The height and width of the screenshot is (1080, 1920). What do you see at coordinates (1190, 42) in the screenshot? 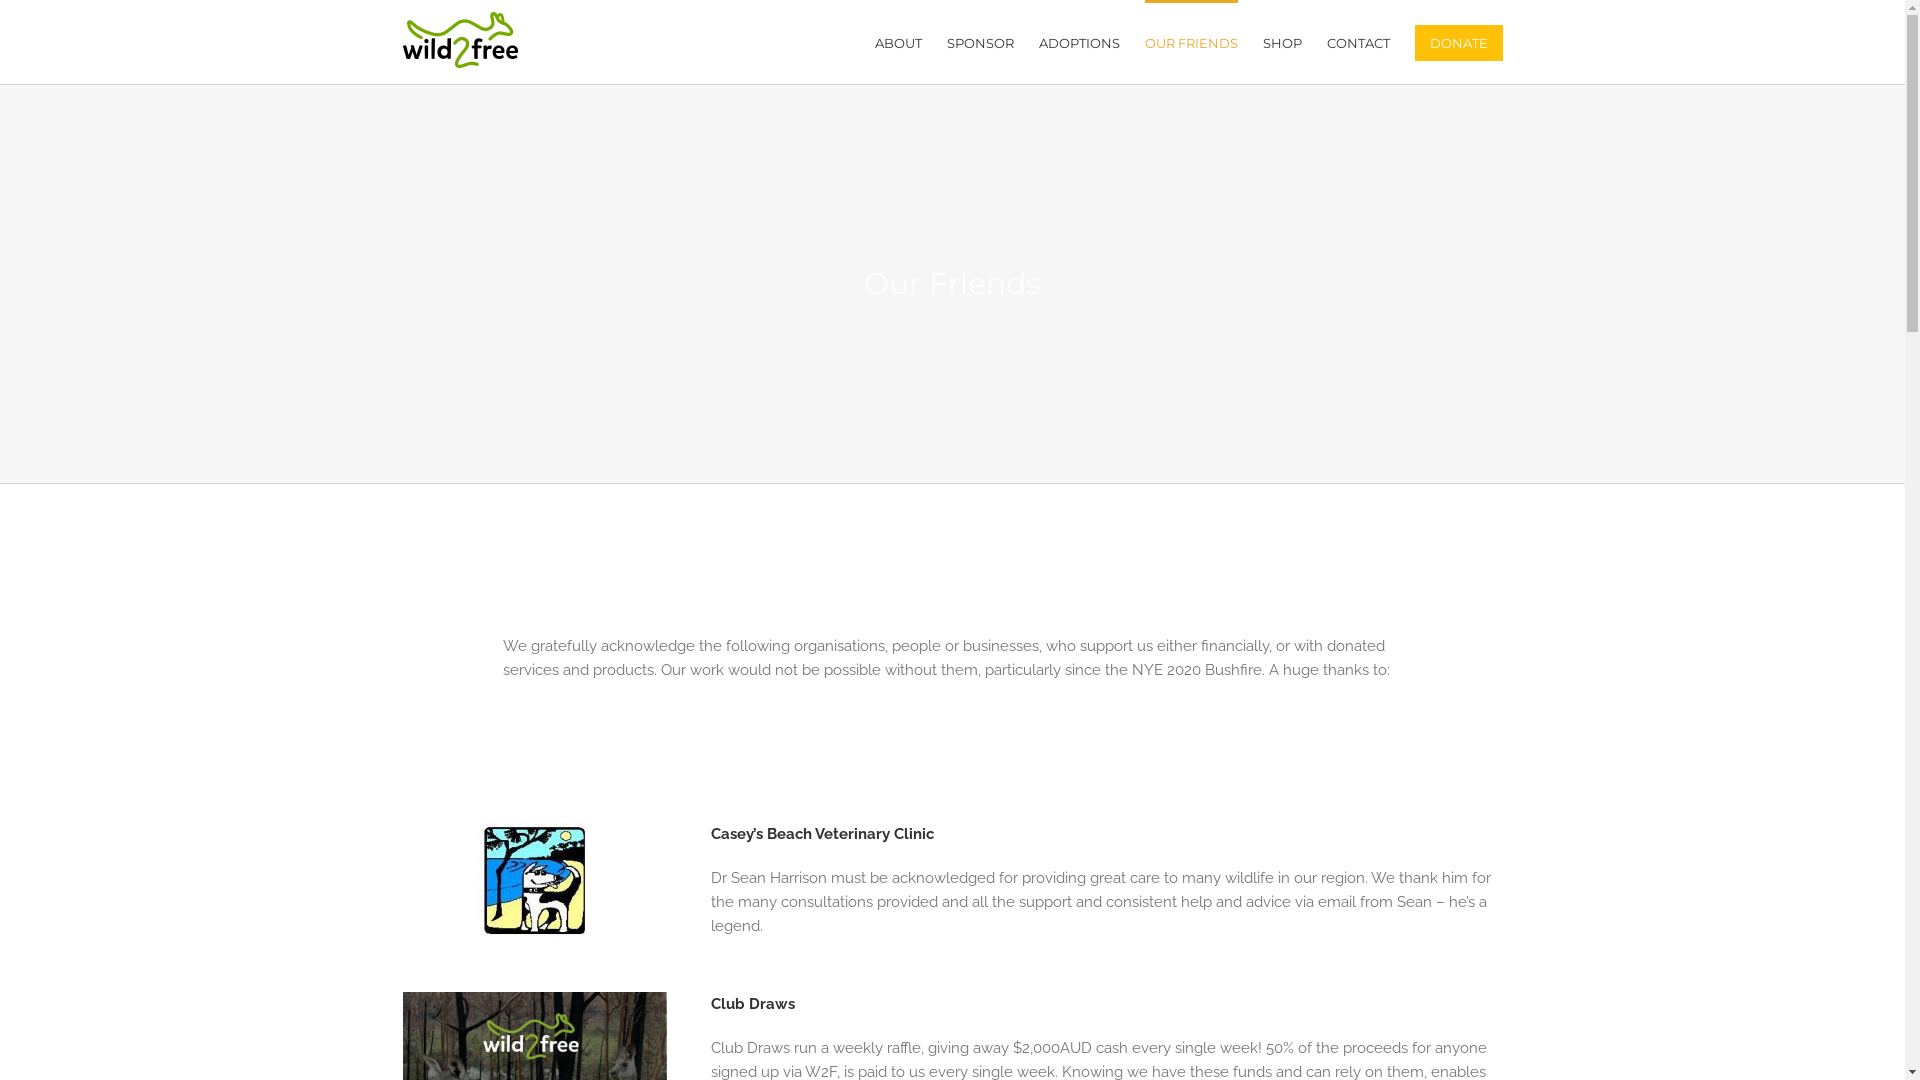
I see `OUR FRIENDS` at bounding box center [1190, 42].